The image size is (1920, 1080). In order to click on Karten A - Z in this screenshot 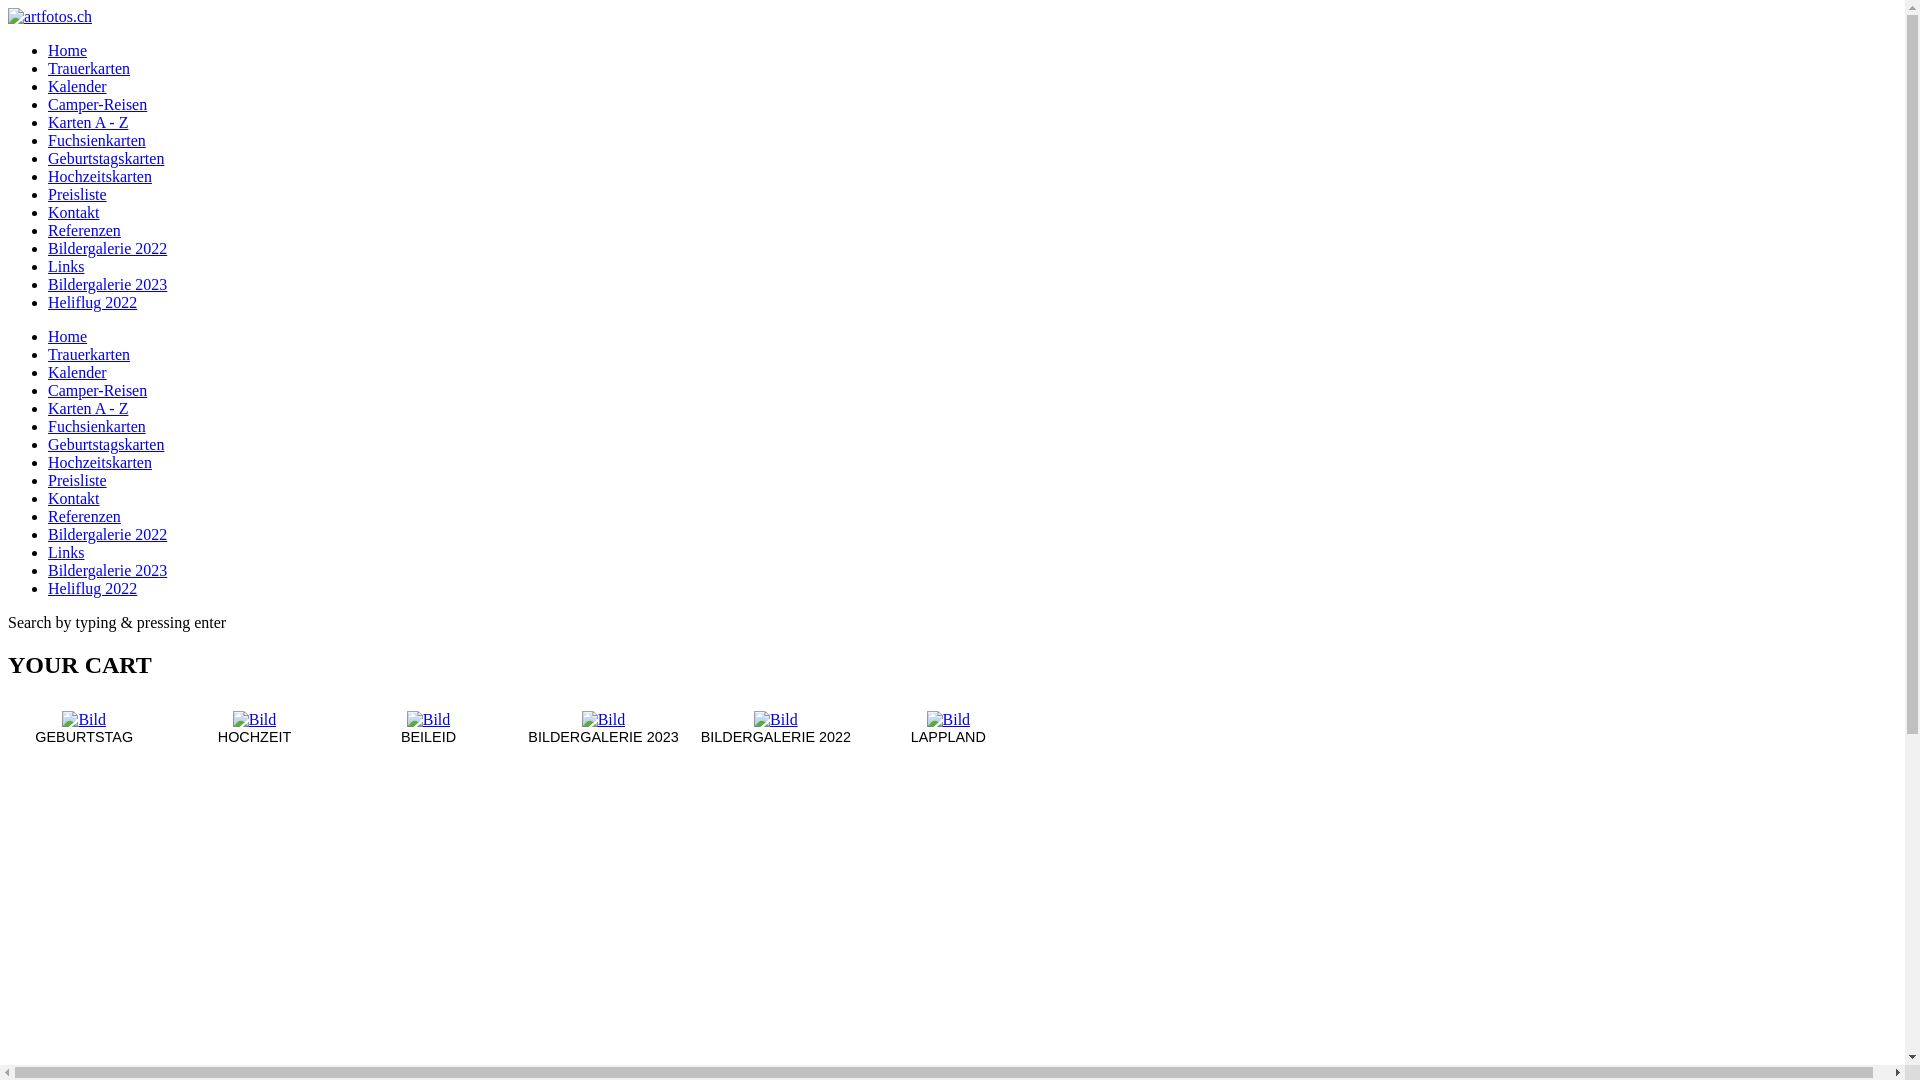, I will do `click(88, 408)`.